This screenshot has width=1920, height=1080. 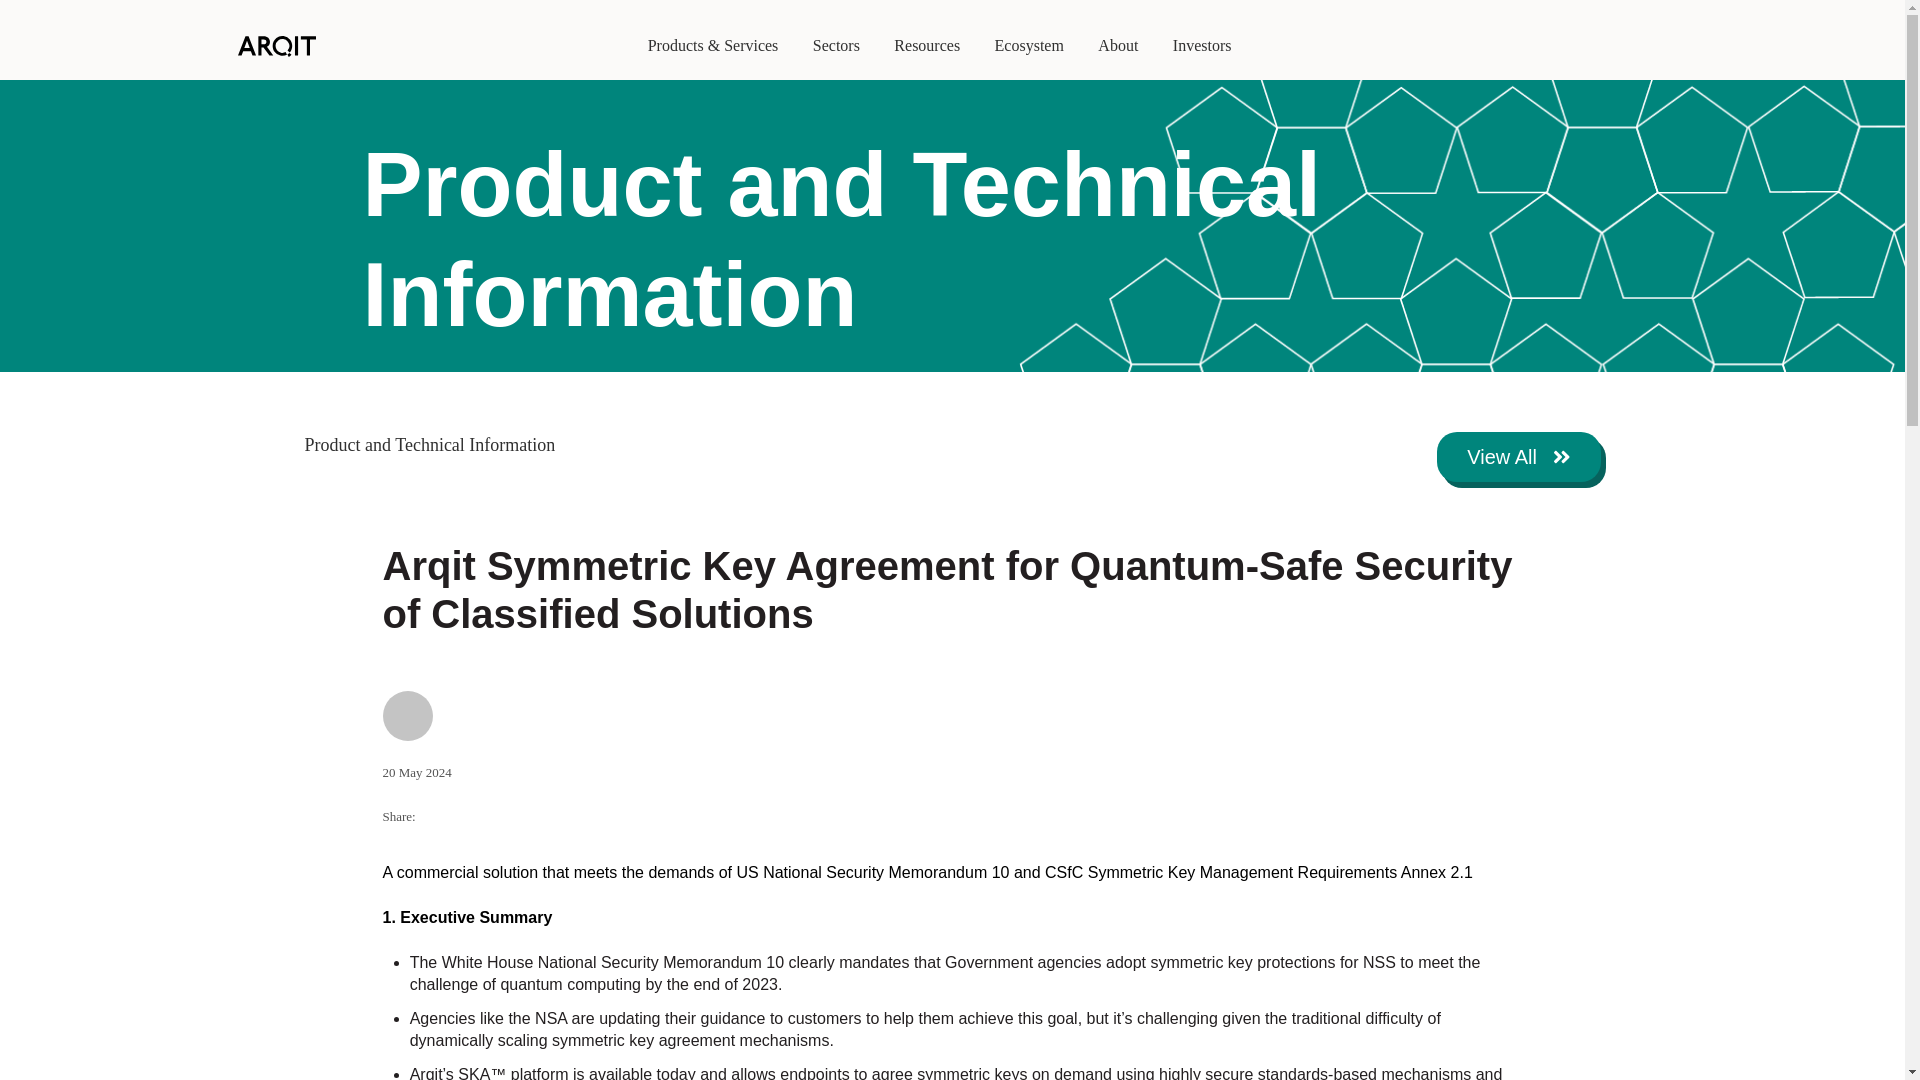 I want to click on Resources, so click(x=927, y=46).